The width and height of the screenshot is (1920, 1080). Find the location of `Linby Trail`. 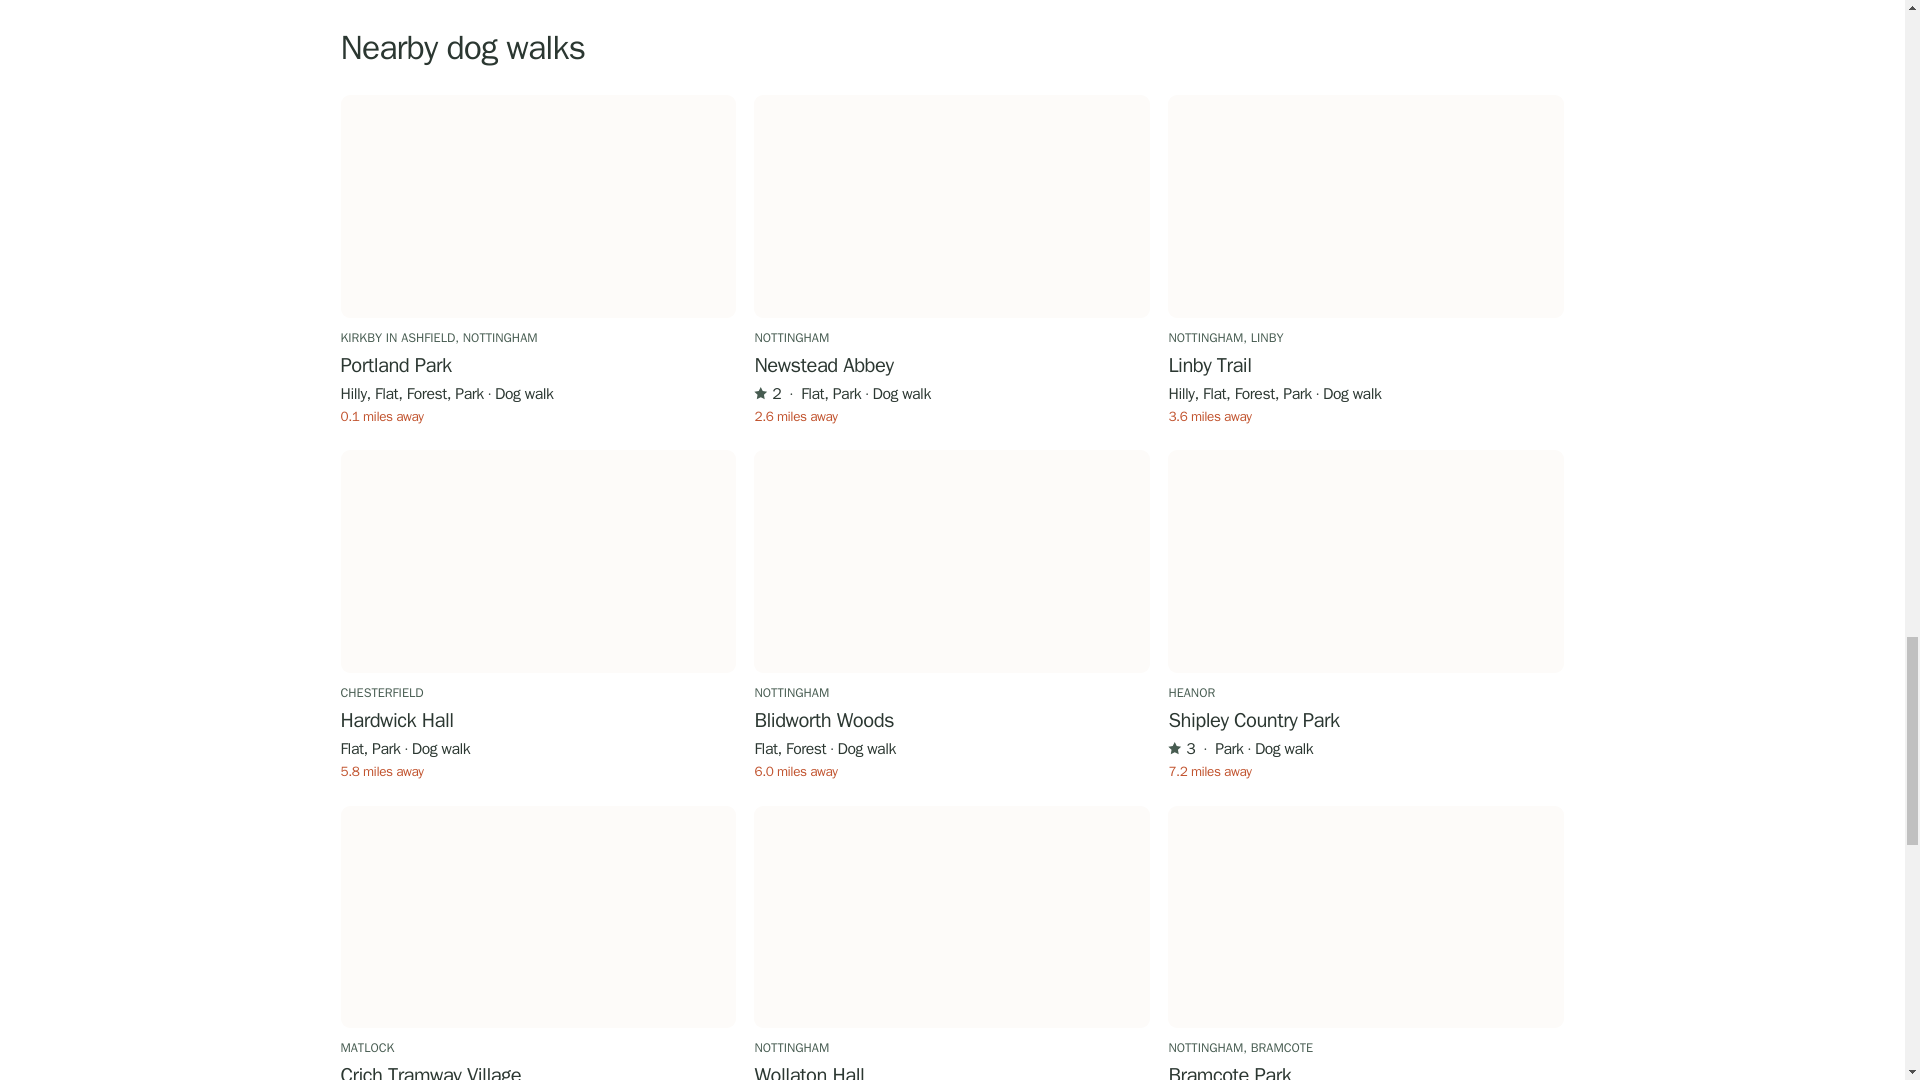

Linby Trail is located at coordinates (1366, 368).